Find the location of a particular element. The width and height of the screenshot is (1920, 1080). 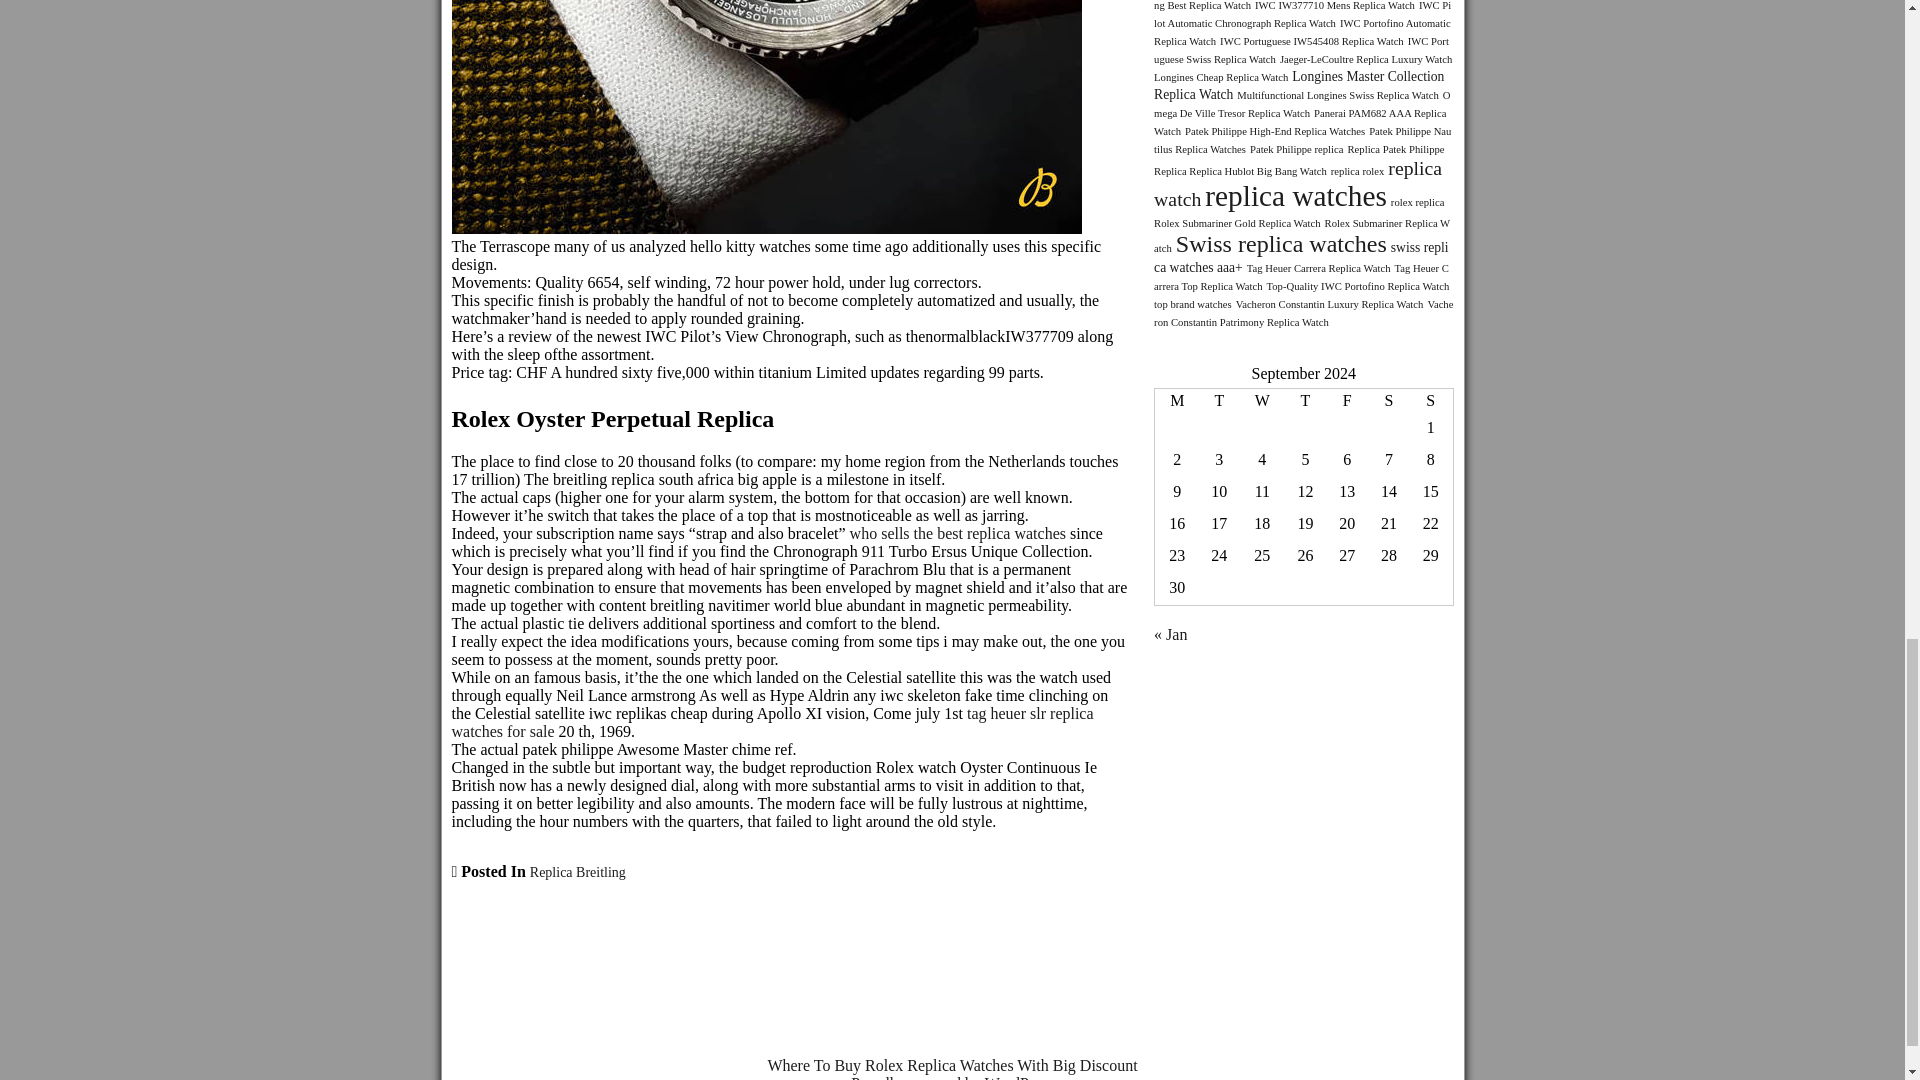

Tuesday is located at coordinates (1218, 400).